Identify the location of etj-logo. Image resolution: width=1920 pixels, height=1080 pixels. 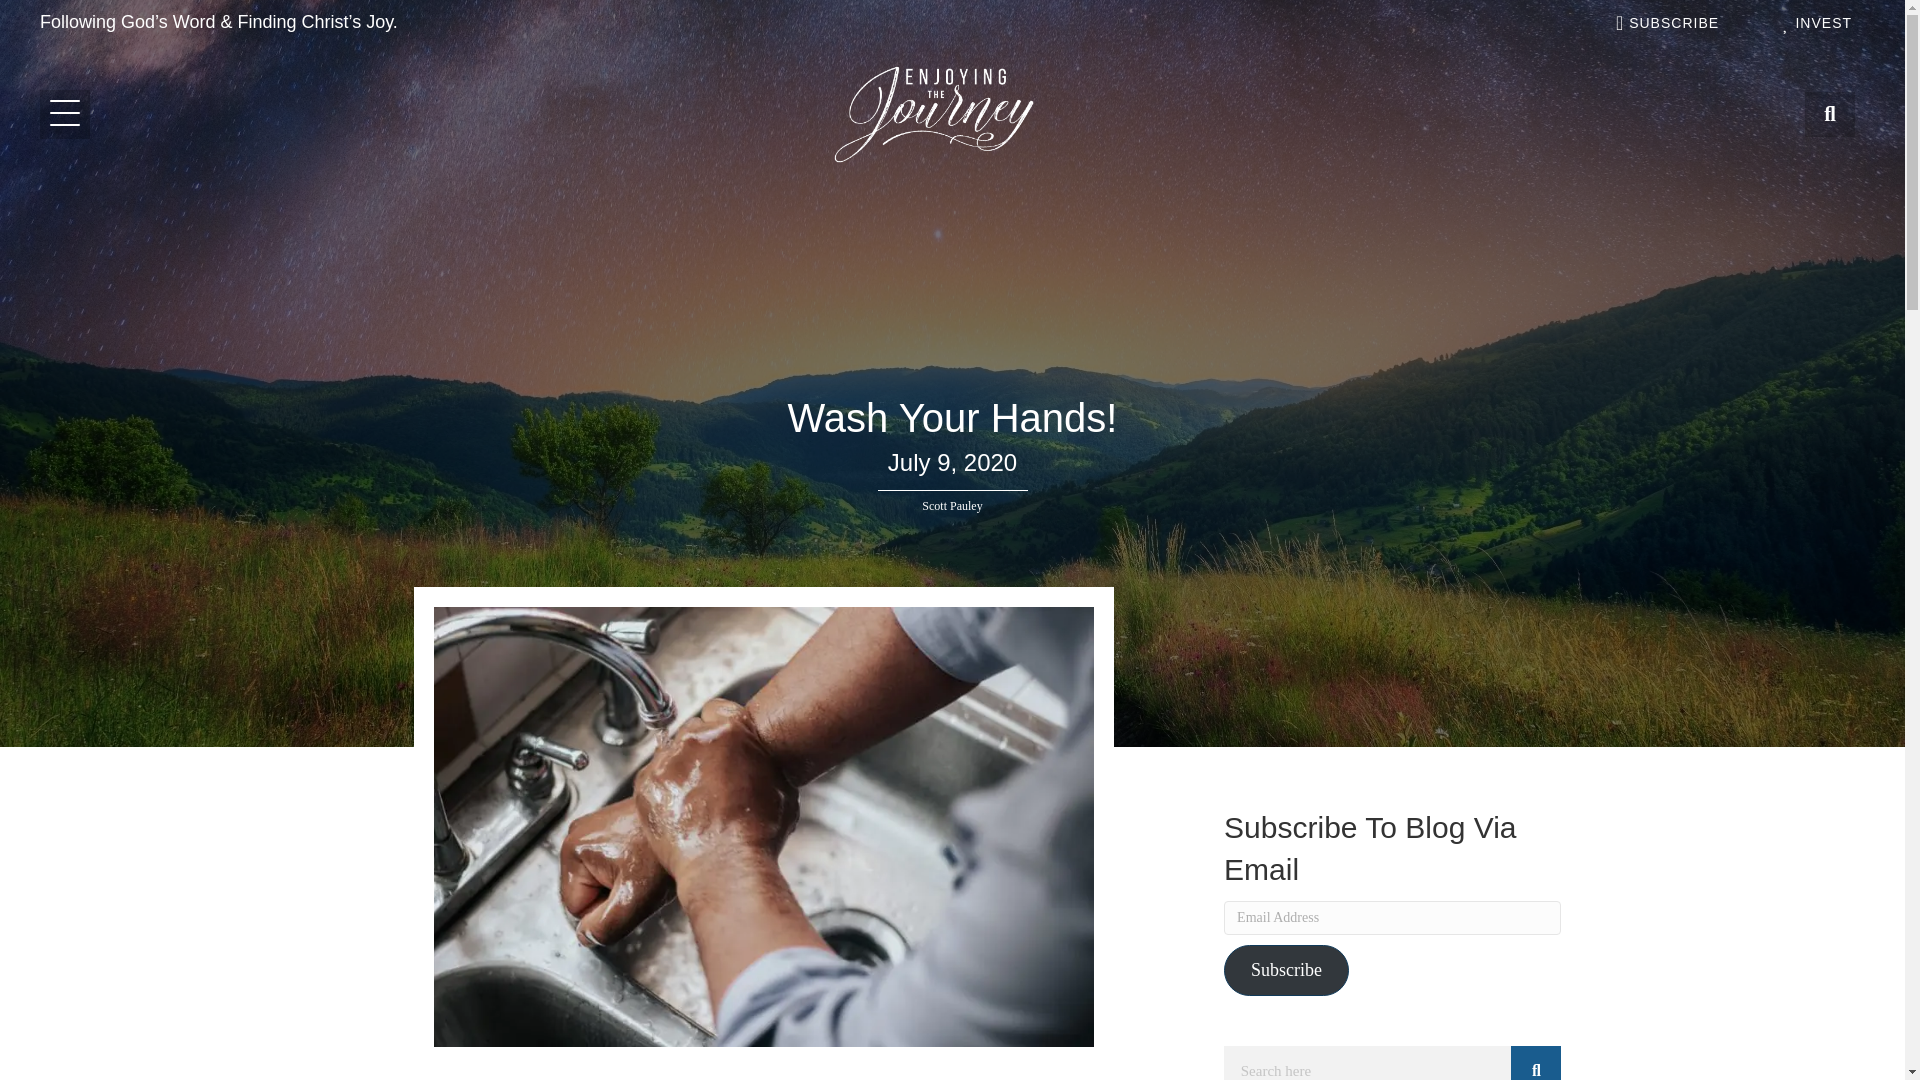
(934, 114).